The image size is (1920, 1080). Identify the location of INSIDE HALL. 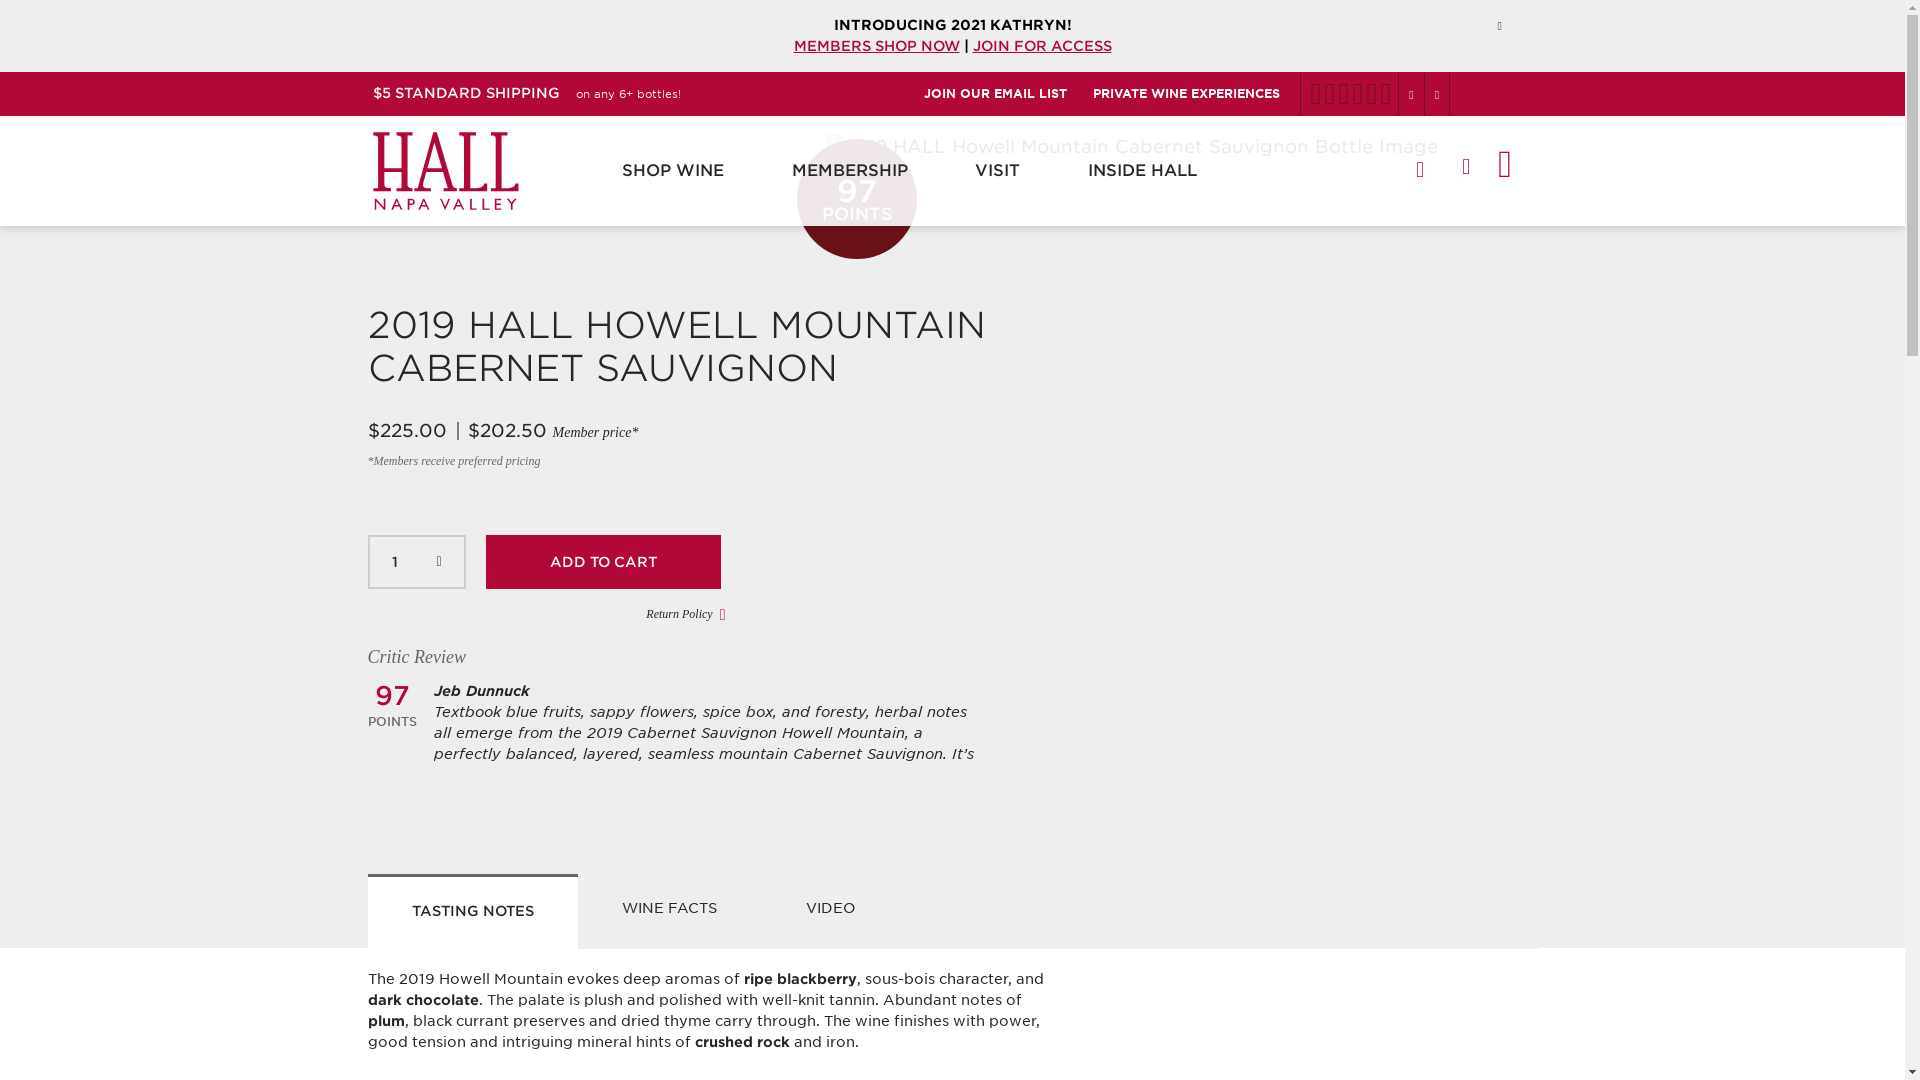
(1142, 170).